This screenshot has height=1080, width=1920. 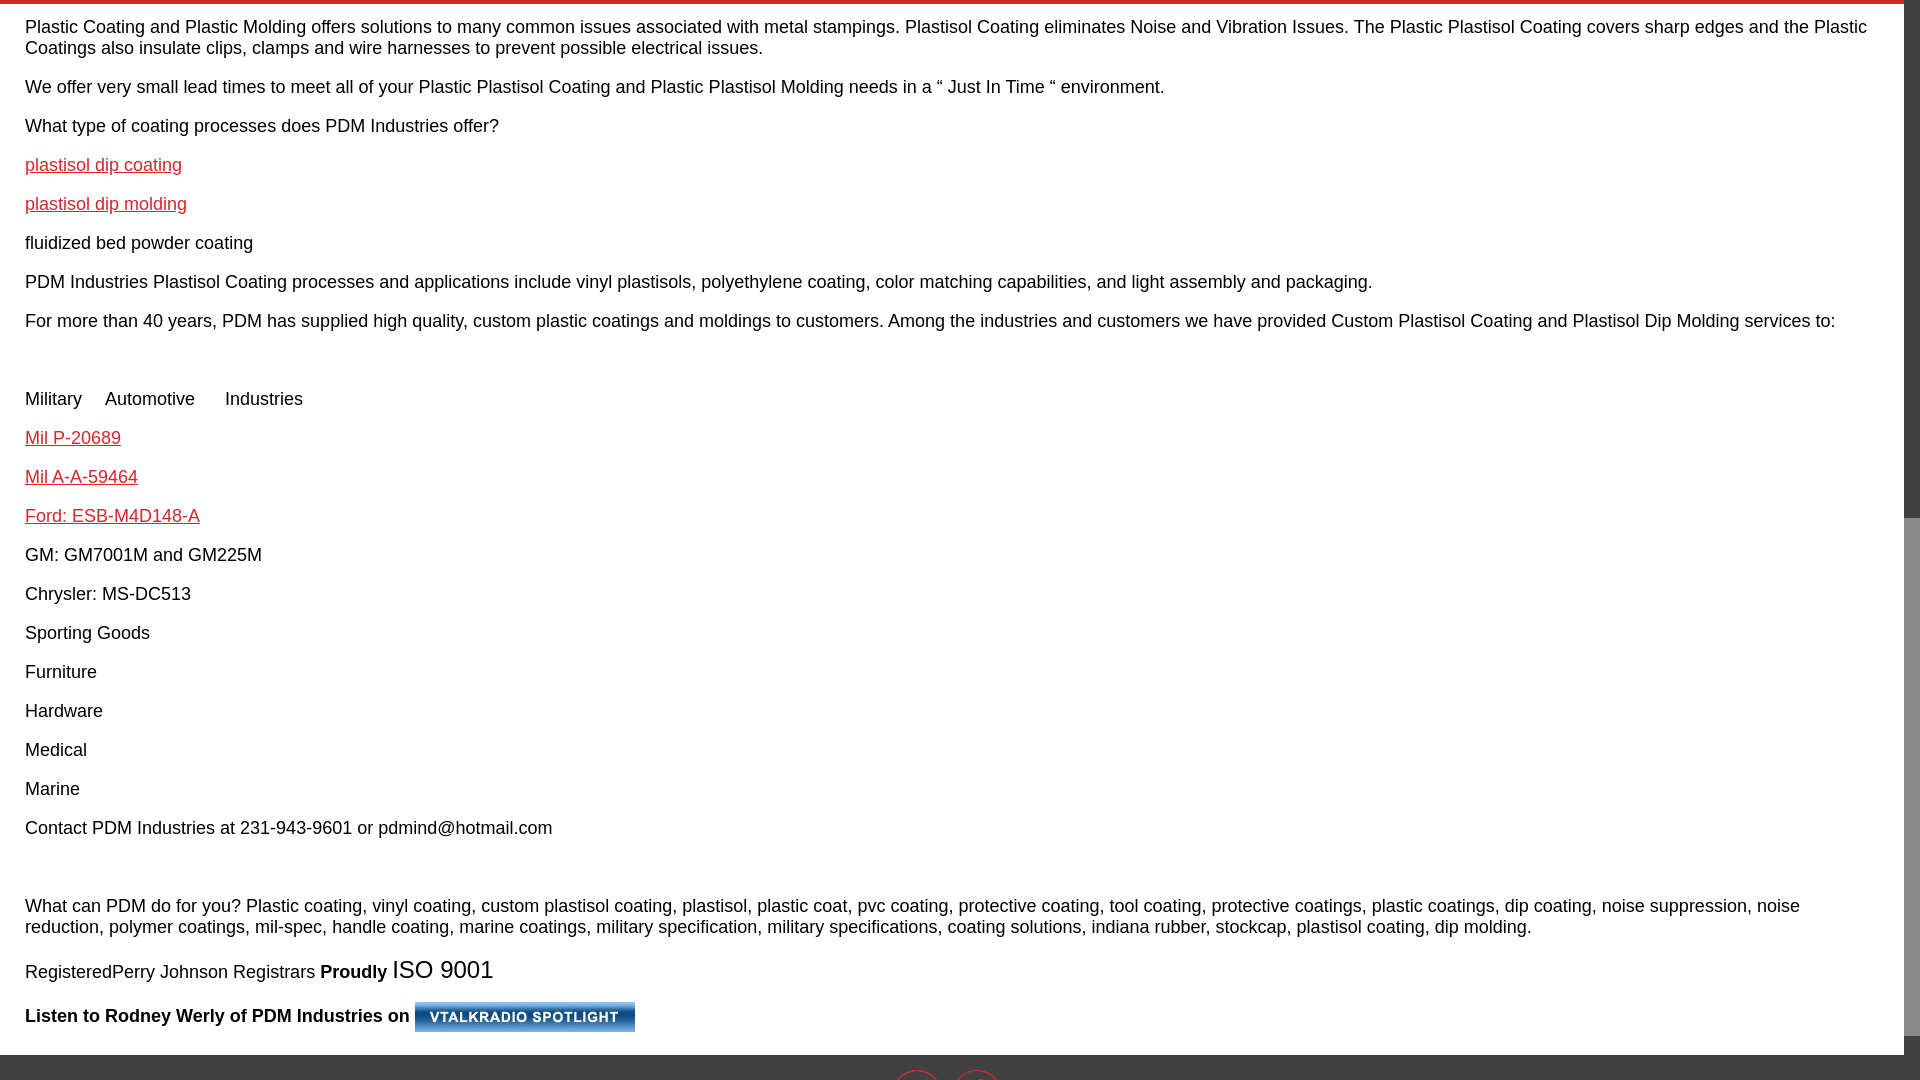 I want to click on Mil A-A-59464, so click(x=81, y=476).